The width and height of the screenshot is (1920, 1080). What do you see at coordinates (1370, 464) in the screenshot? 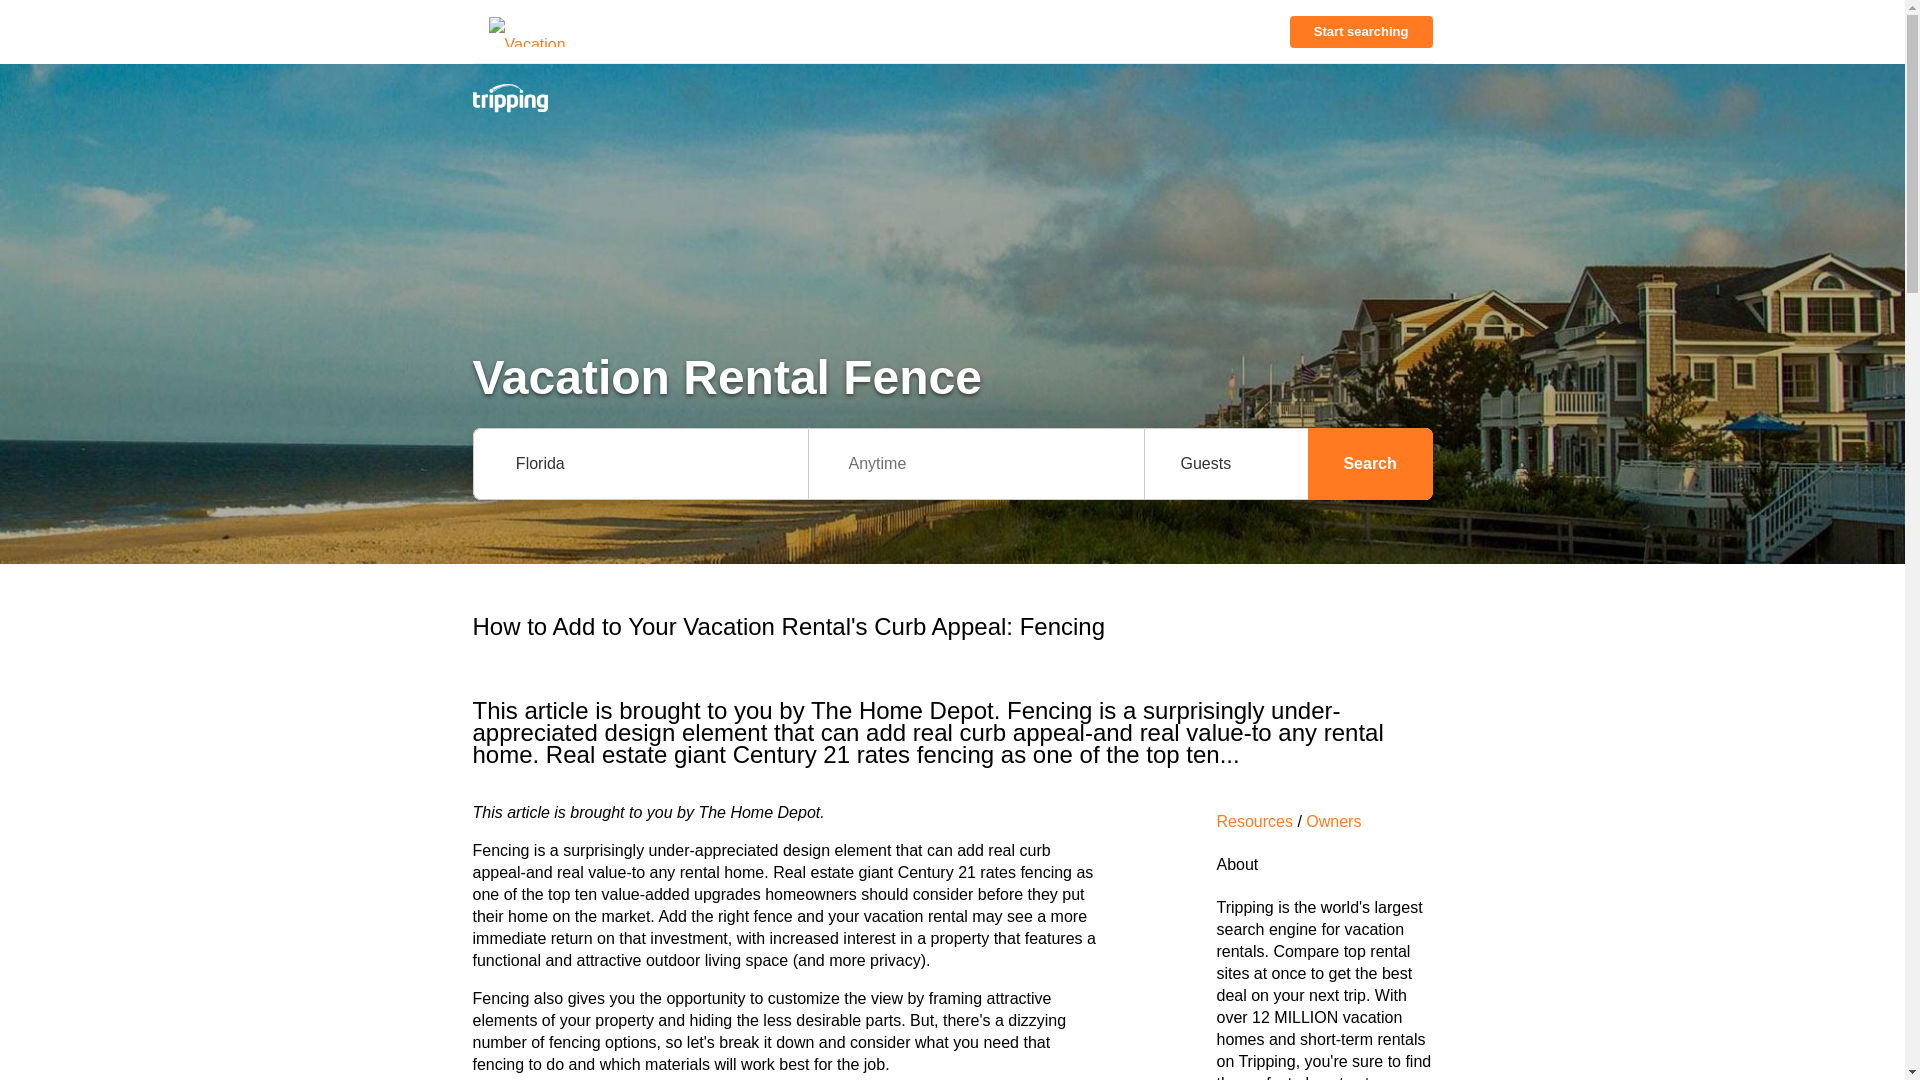
I see `Search` at bounding box center [1370, 464].